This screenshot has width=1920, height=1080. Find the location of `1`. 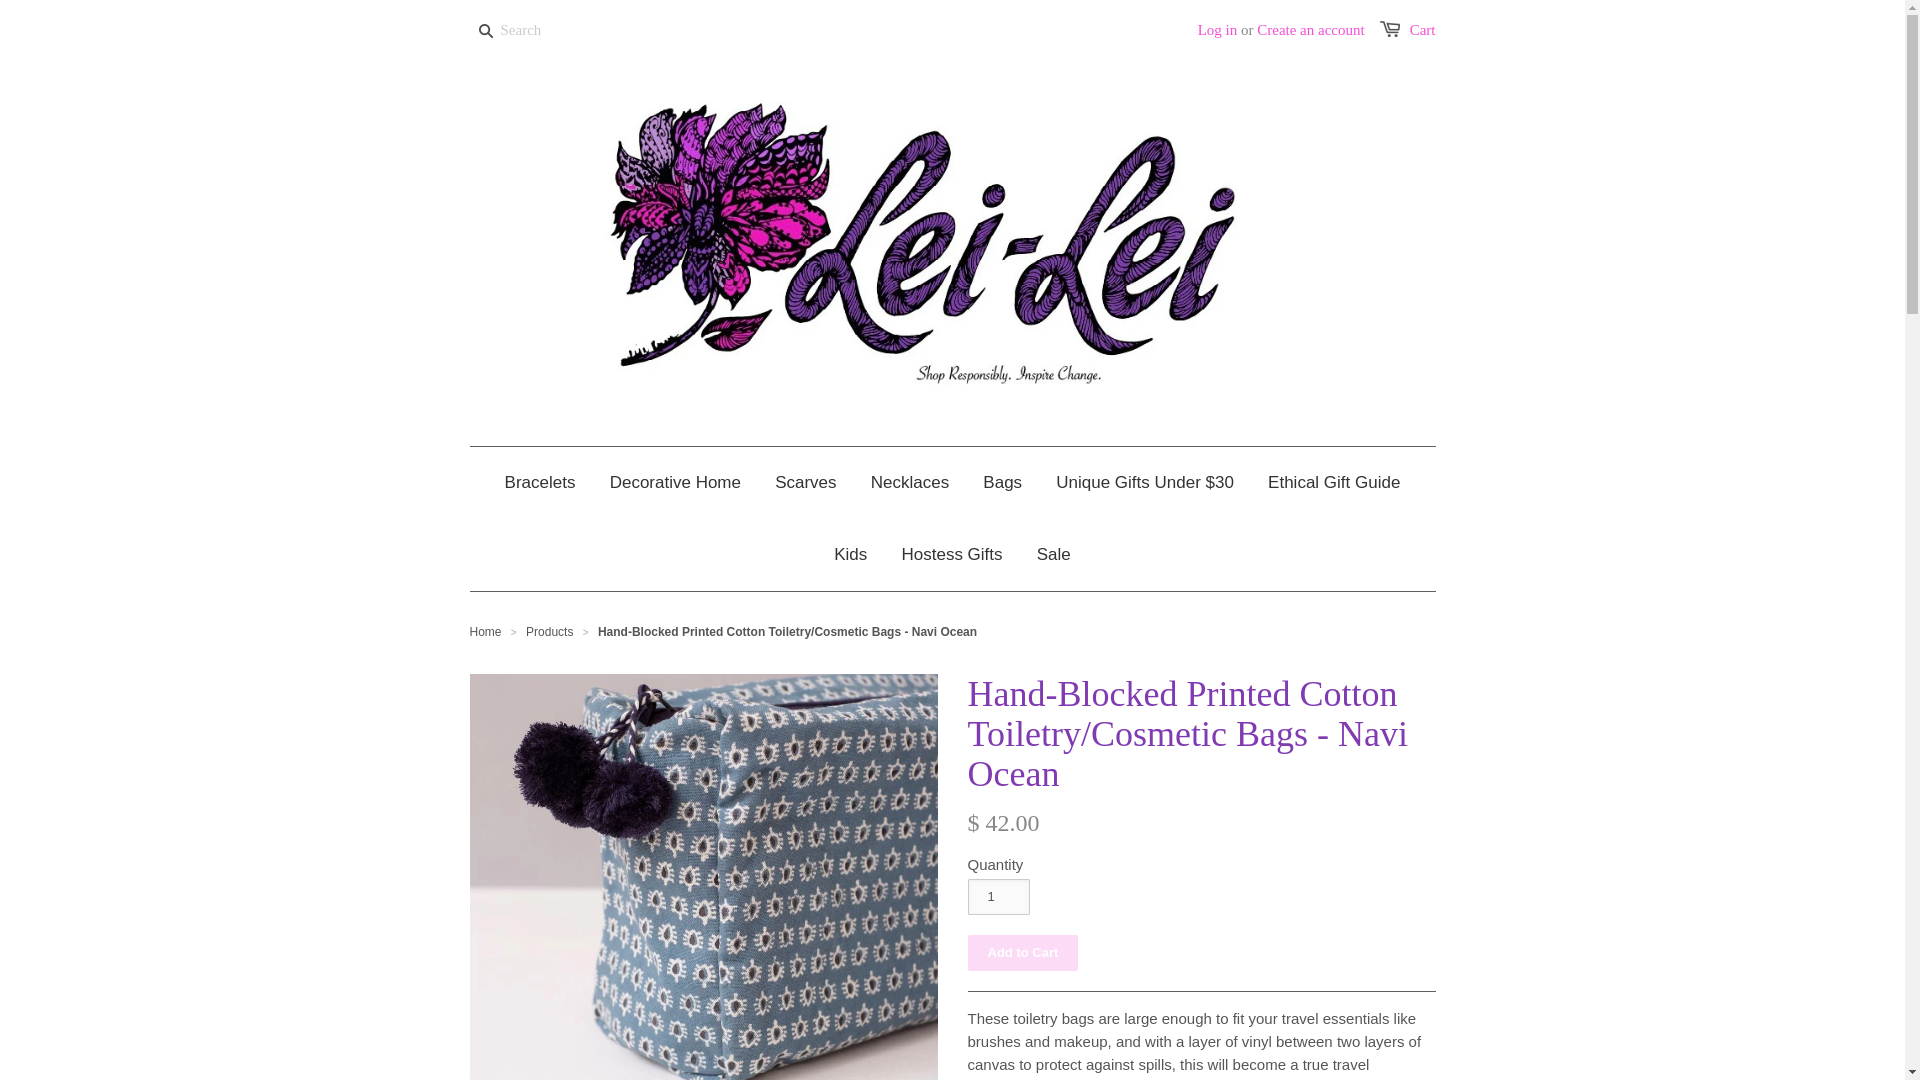

1 is located at coordinates (998, 896).